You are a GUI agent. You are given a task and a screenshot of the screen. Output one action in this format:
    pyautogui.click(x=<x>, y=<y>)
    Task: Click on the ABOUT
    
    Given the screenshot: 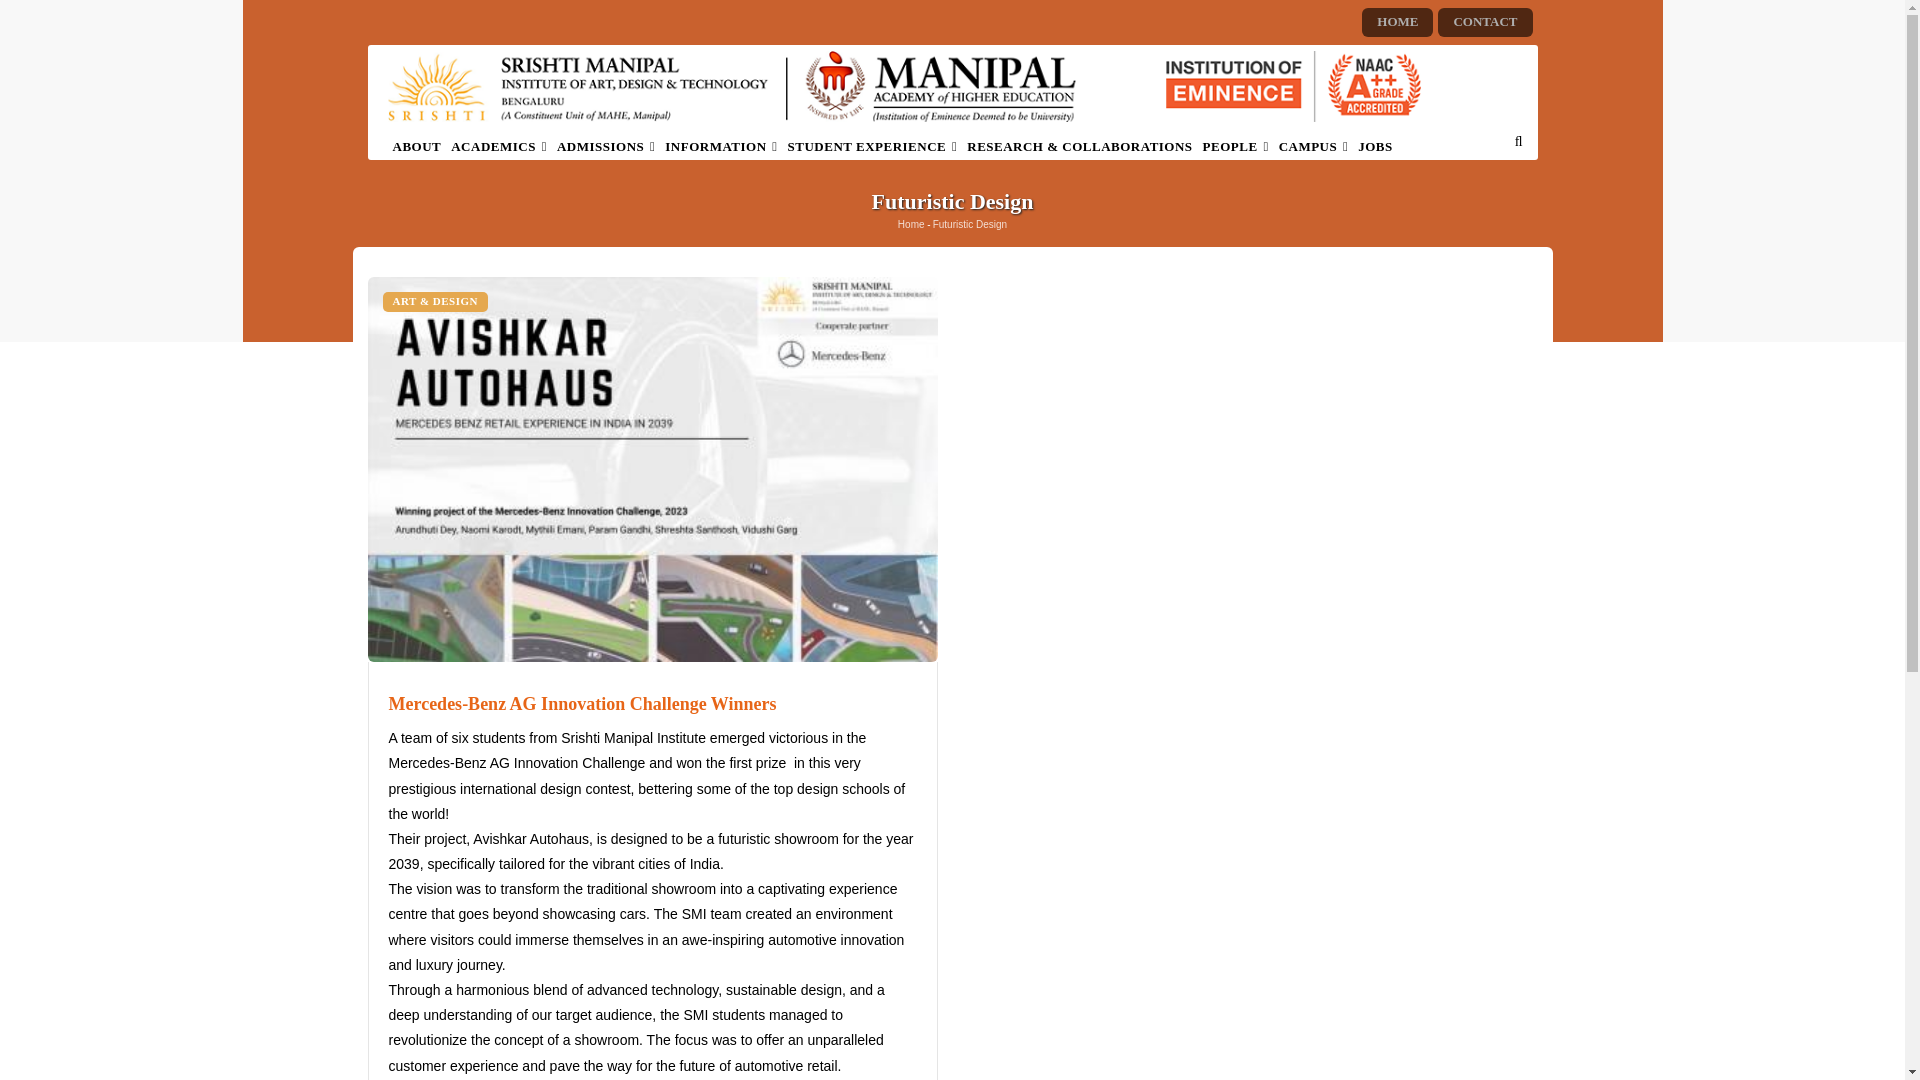 What is the action you would take?
    pyautogui.click(x=417, y=146)
    